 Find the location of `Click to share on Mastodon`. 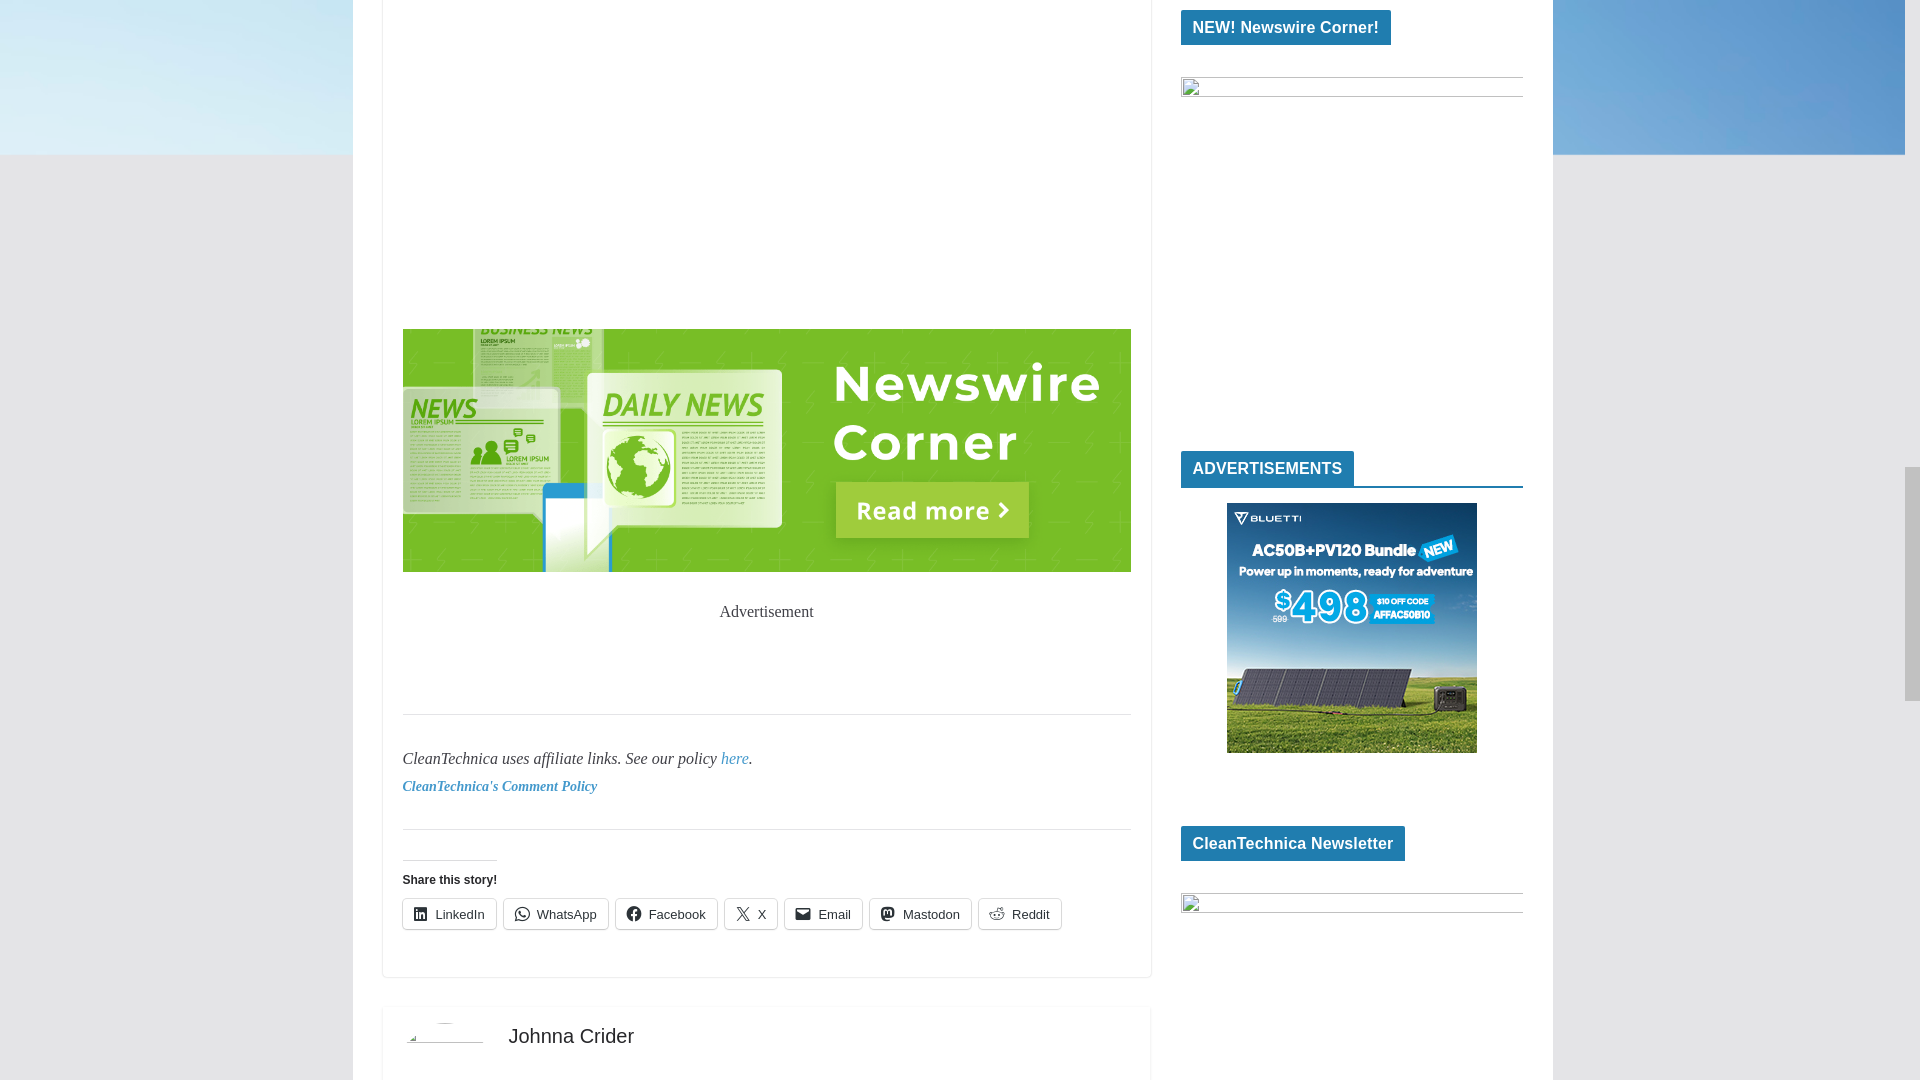

Click to share on Mastodon is located at coordinates (920, 913).